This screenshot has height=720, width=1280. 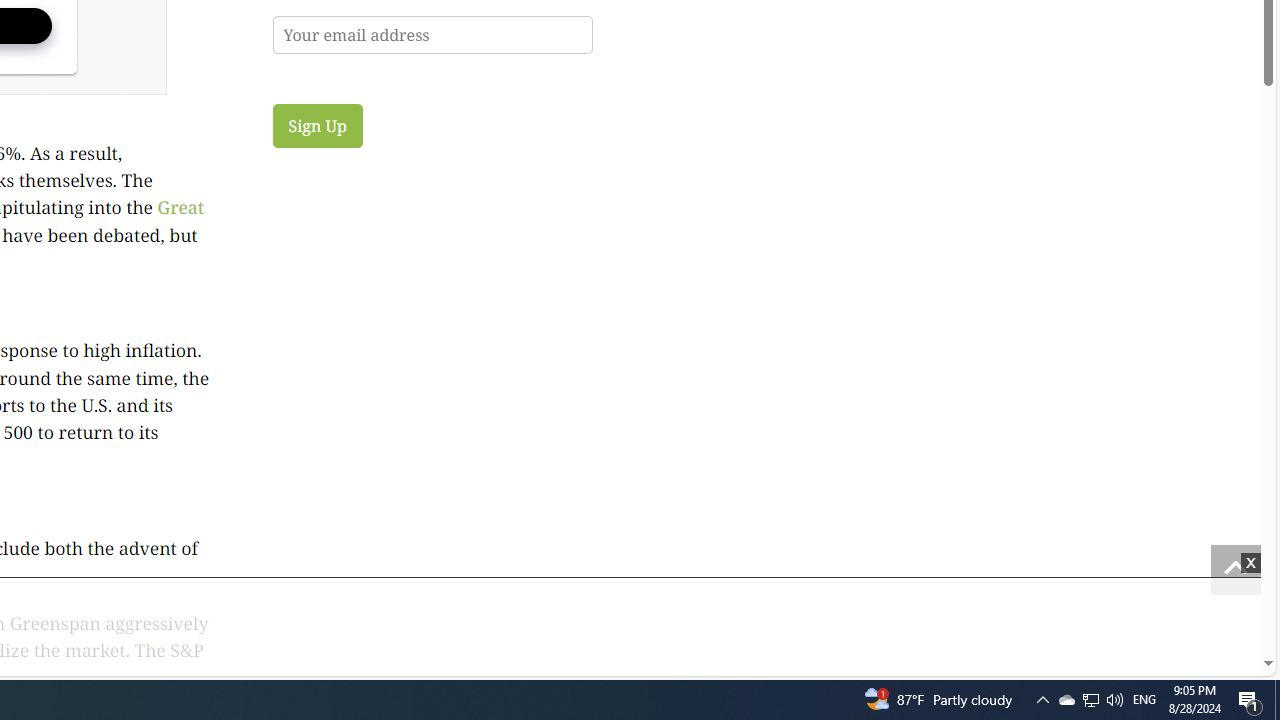 I want to click on Join the 375,000+ subscribers who receive our daily email, so click(x=432, y=34).